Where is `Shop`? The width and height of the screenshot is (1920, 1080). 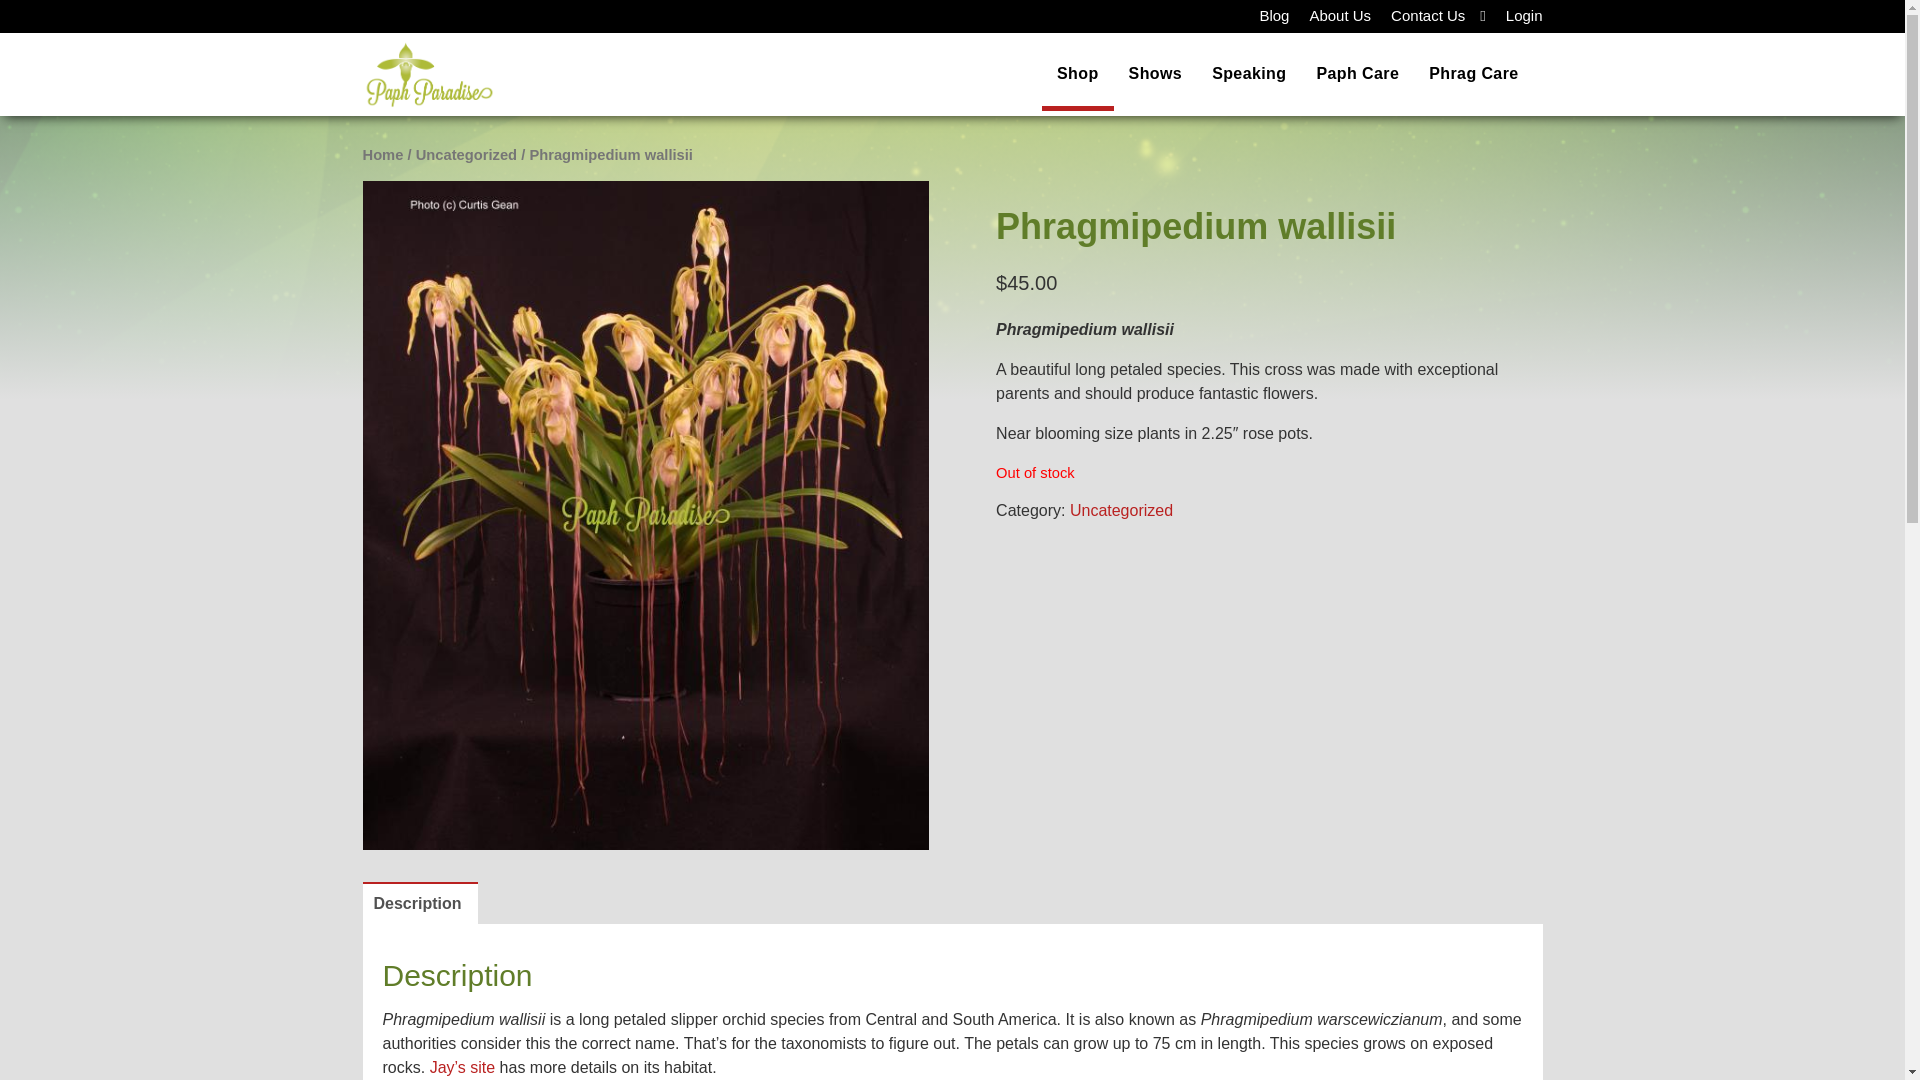
Shop is located at coordinates (1078, 74).